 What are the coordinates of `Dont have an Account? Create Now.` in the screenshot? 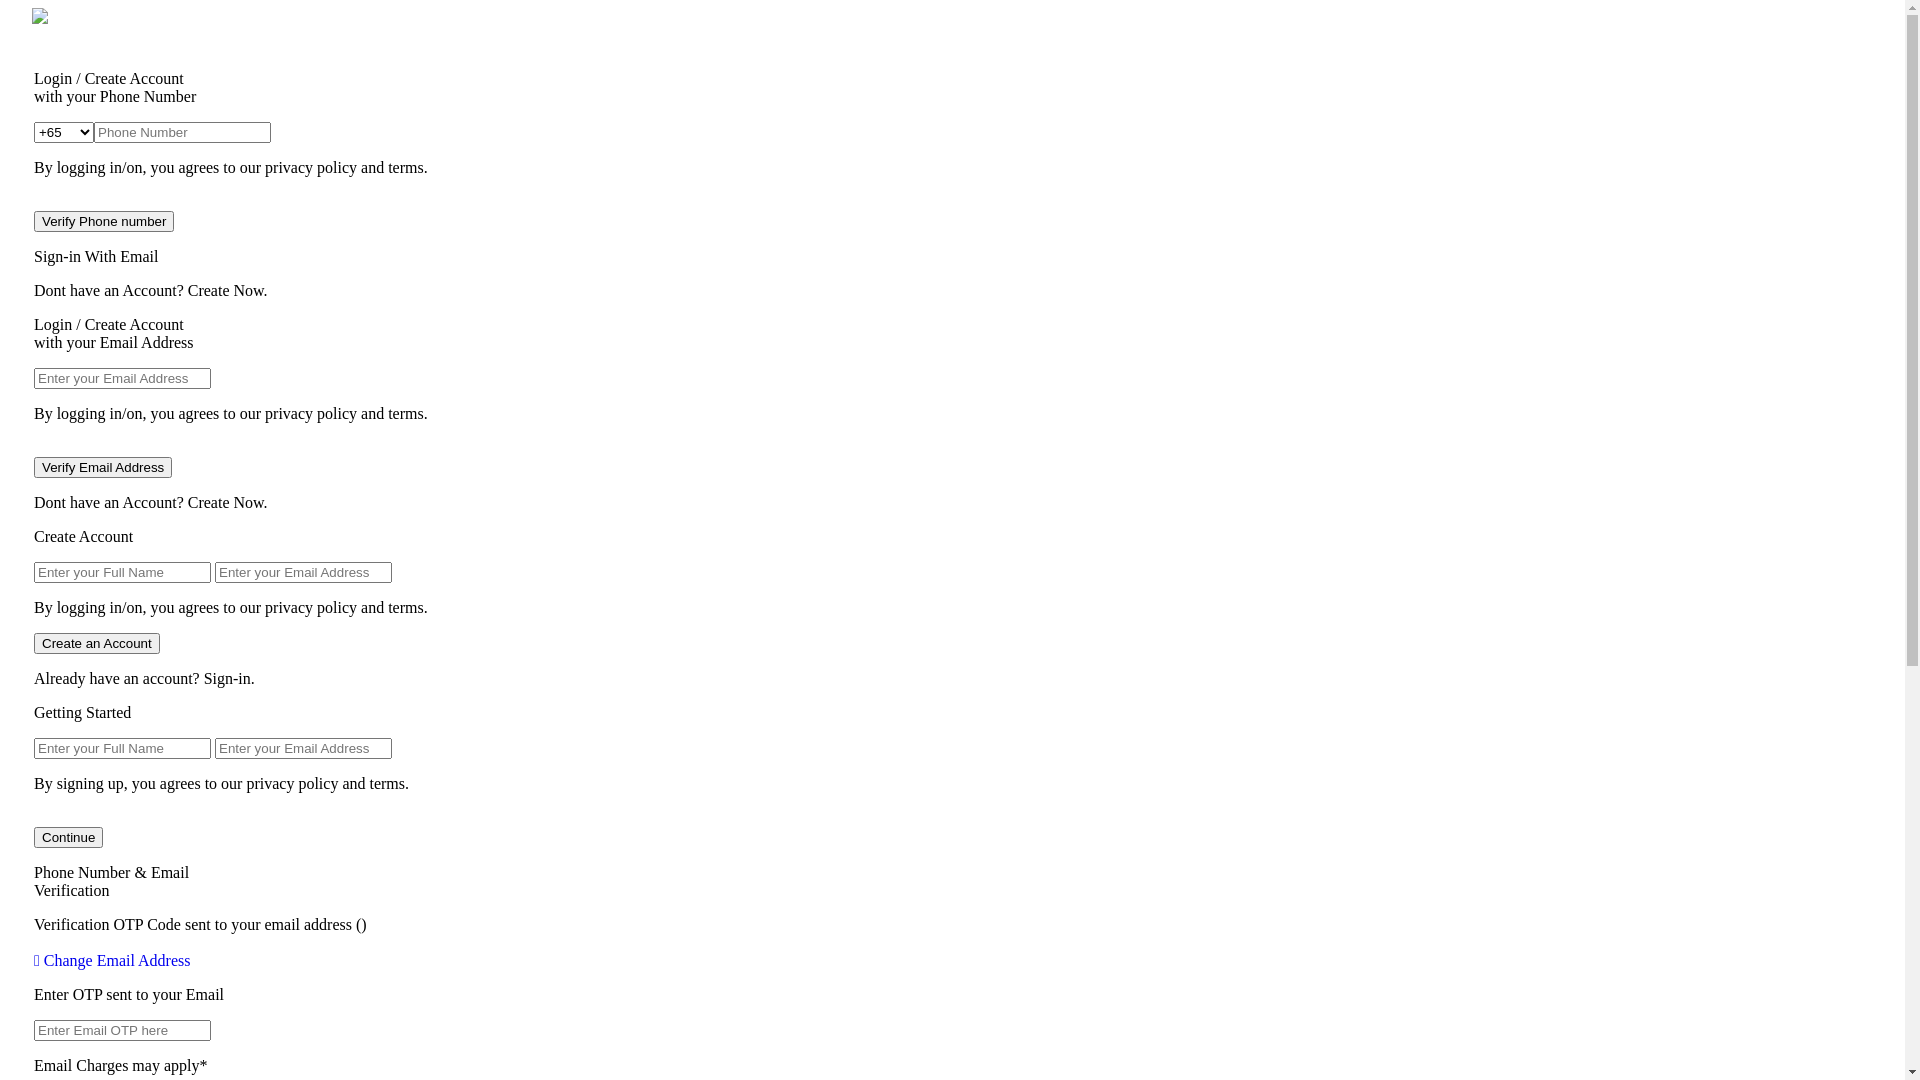 It's located at (952, 503).